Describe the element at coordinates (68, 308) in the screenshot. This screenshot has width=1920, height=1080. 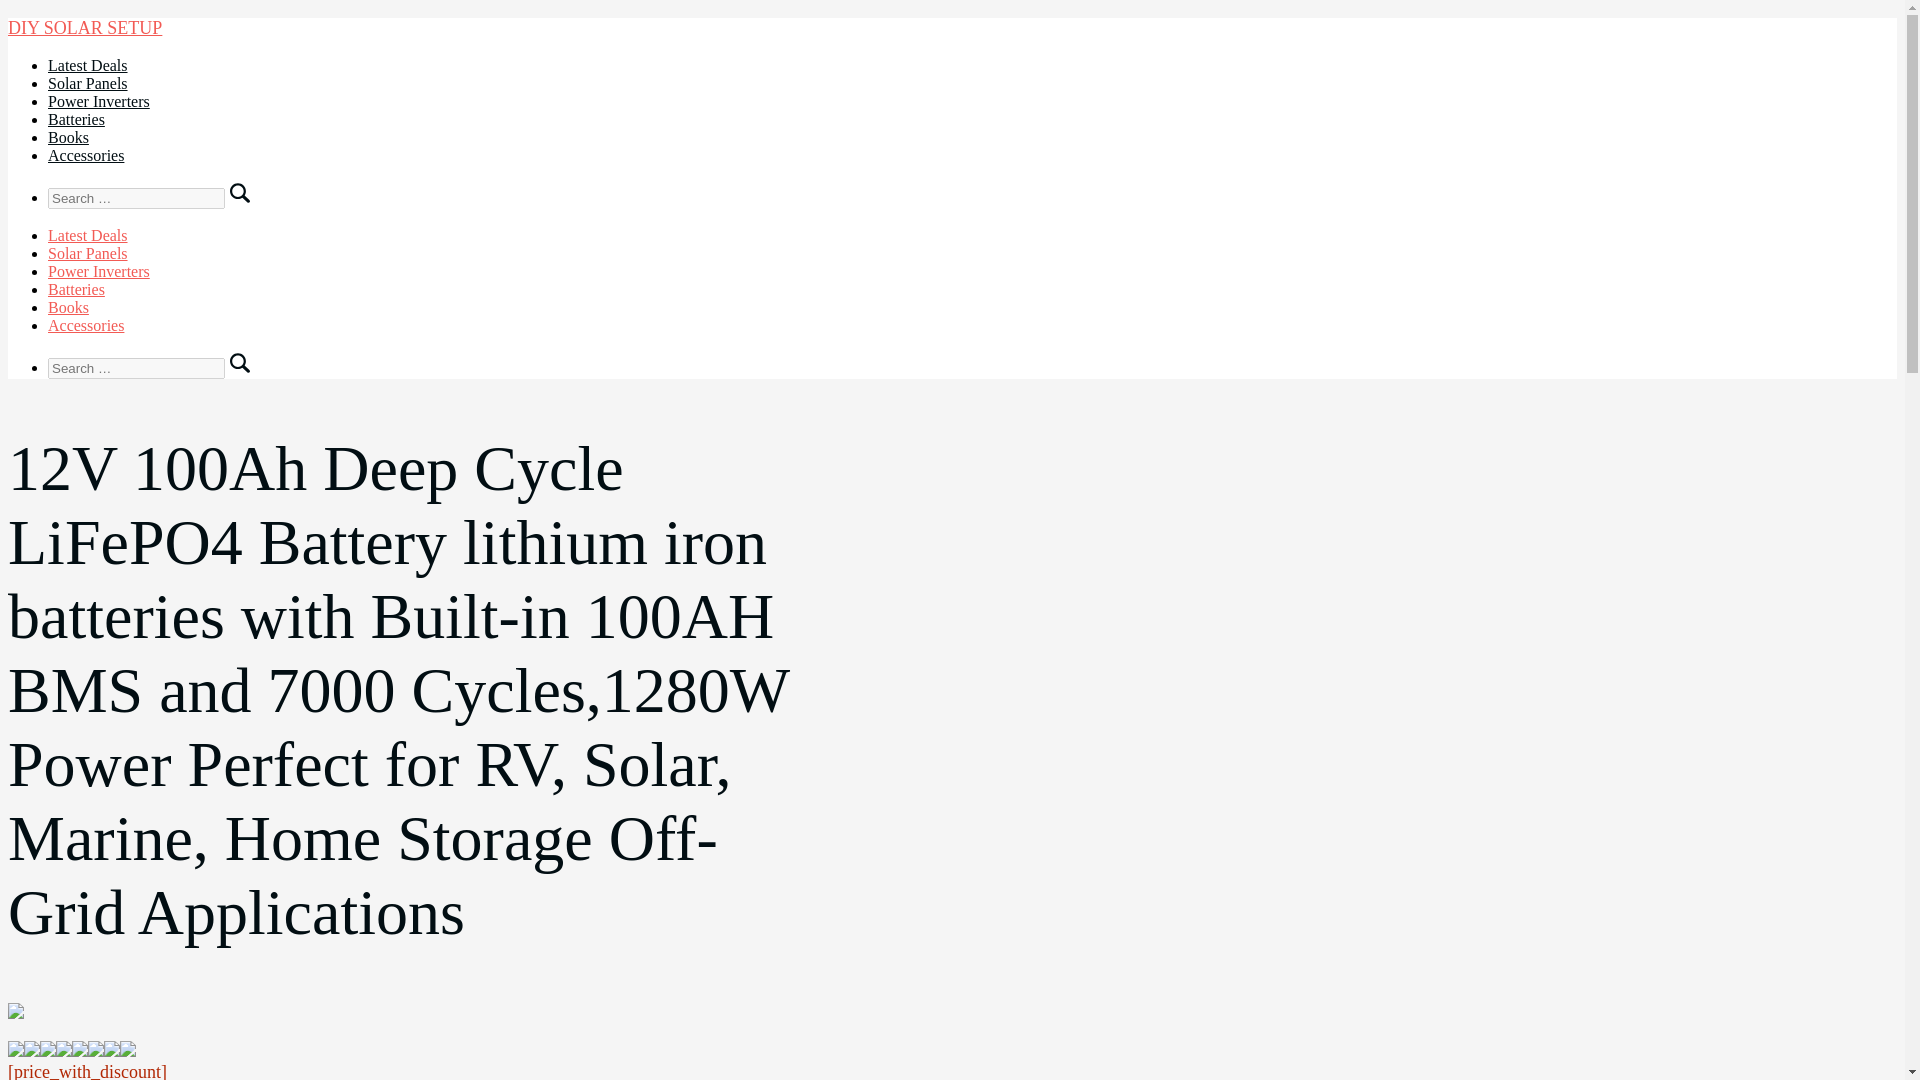
I see `Books` at that location.